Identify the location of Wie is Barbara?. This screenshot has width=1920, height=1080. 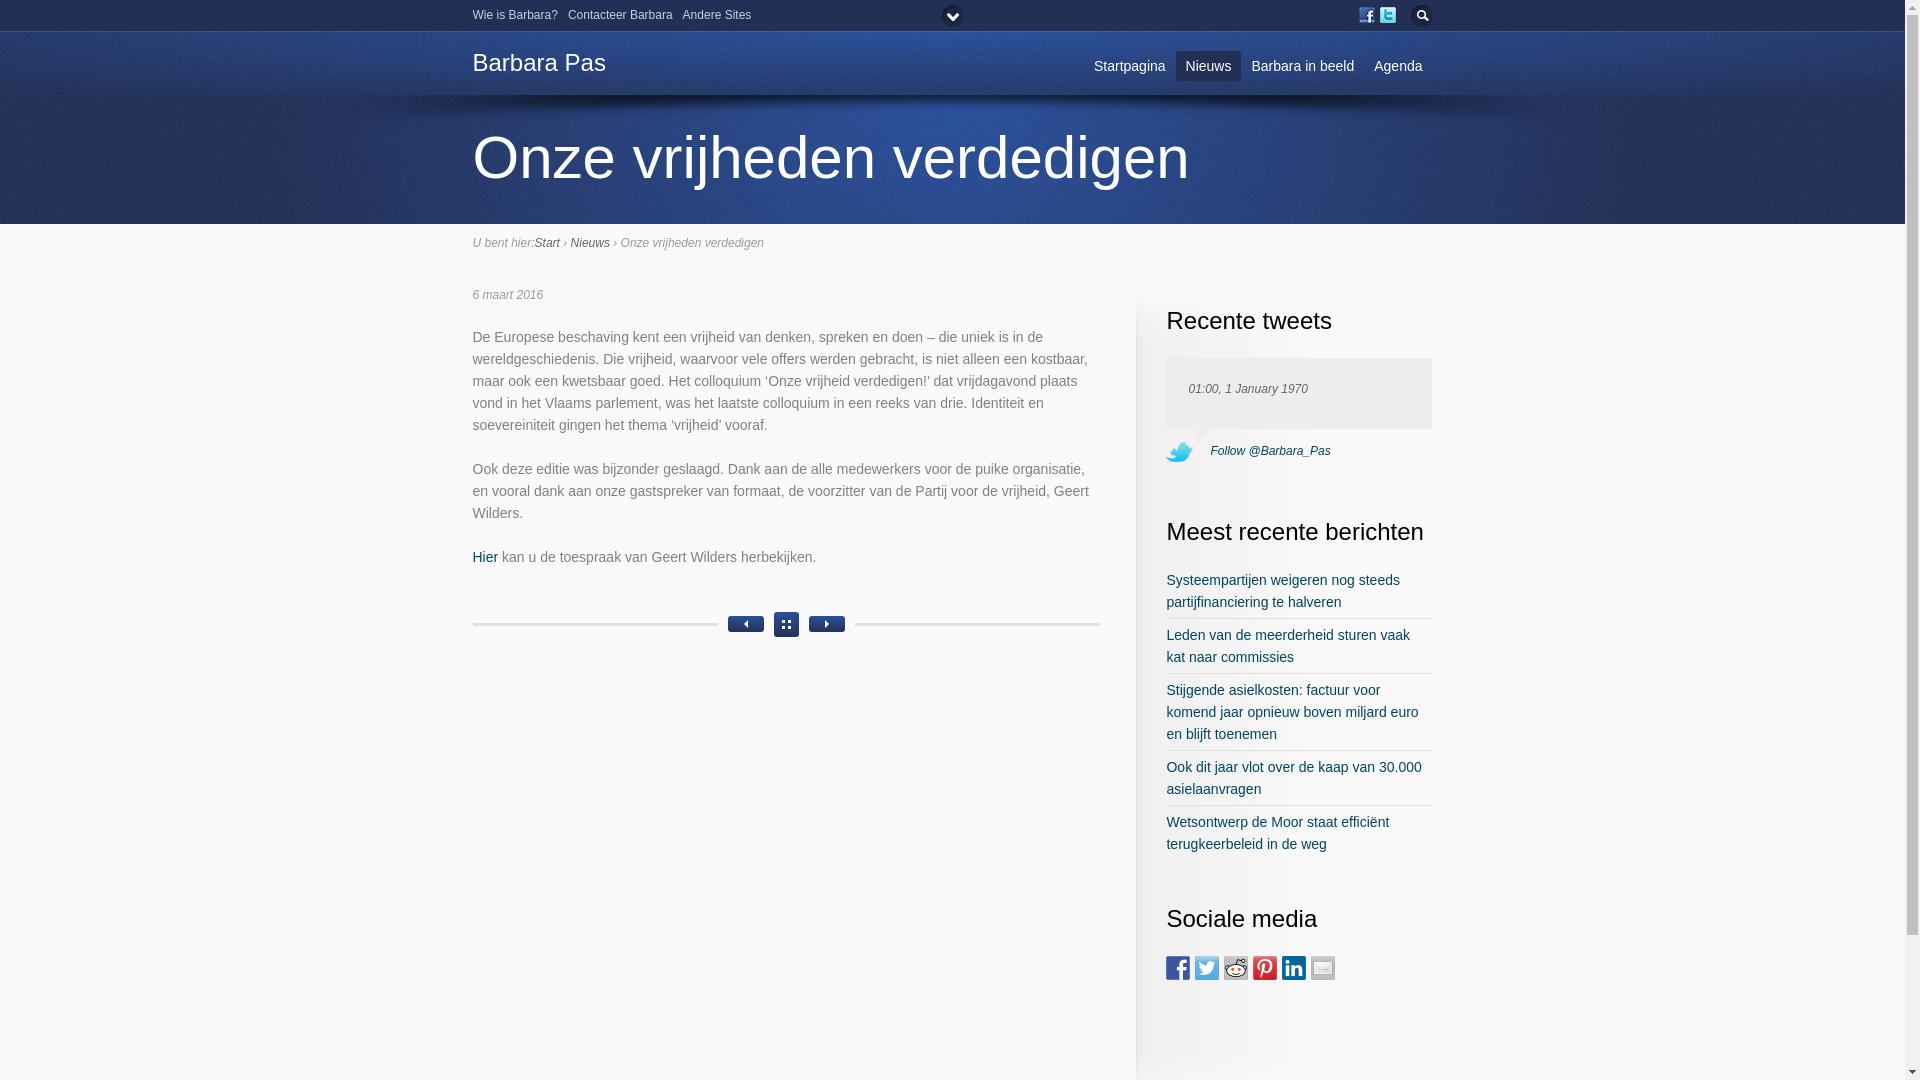
(514, 15).